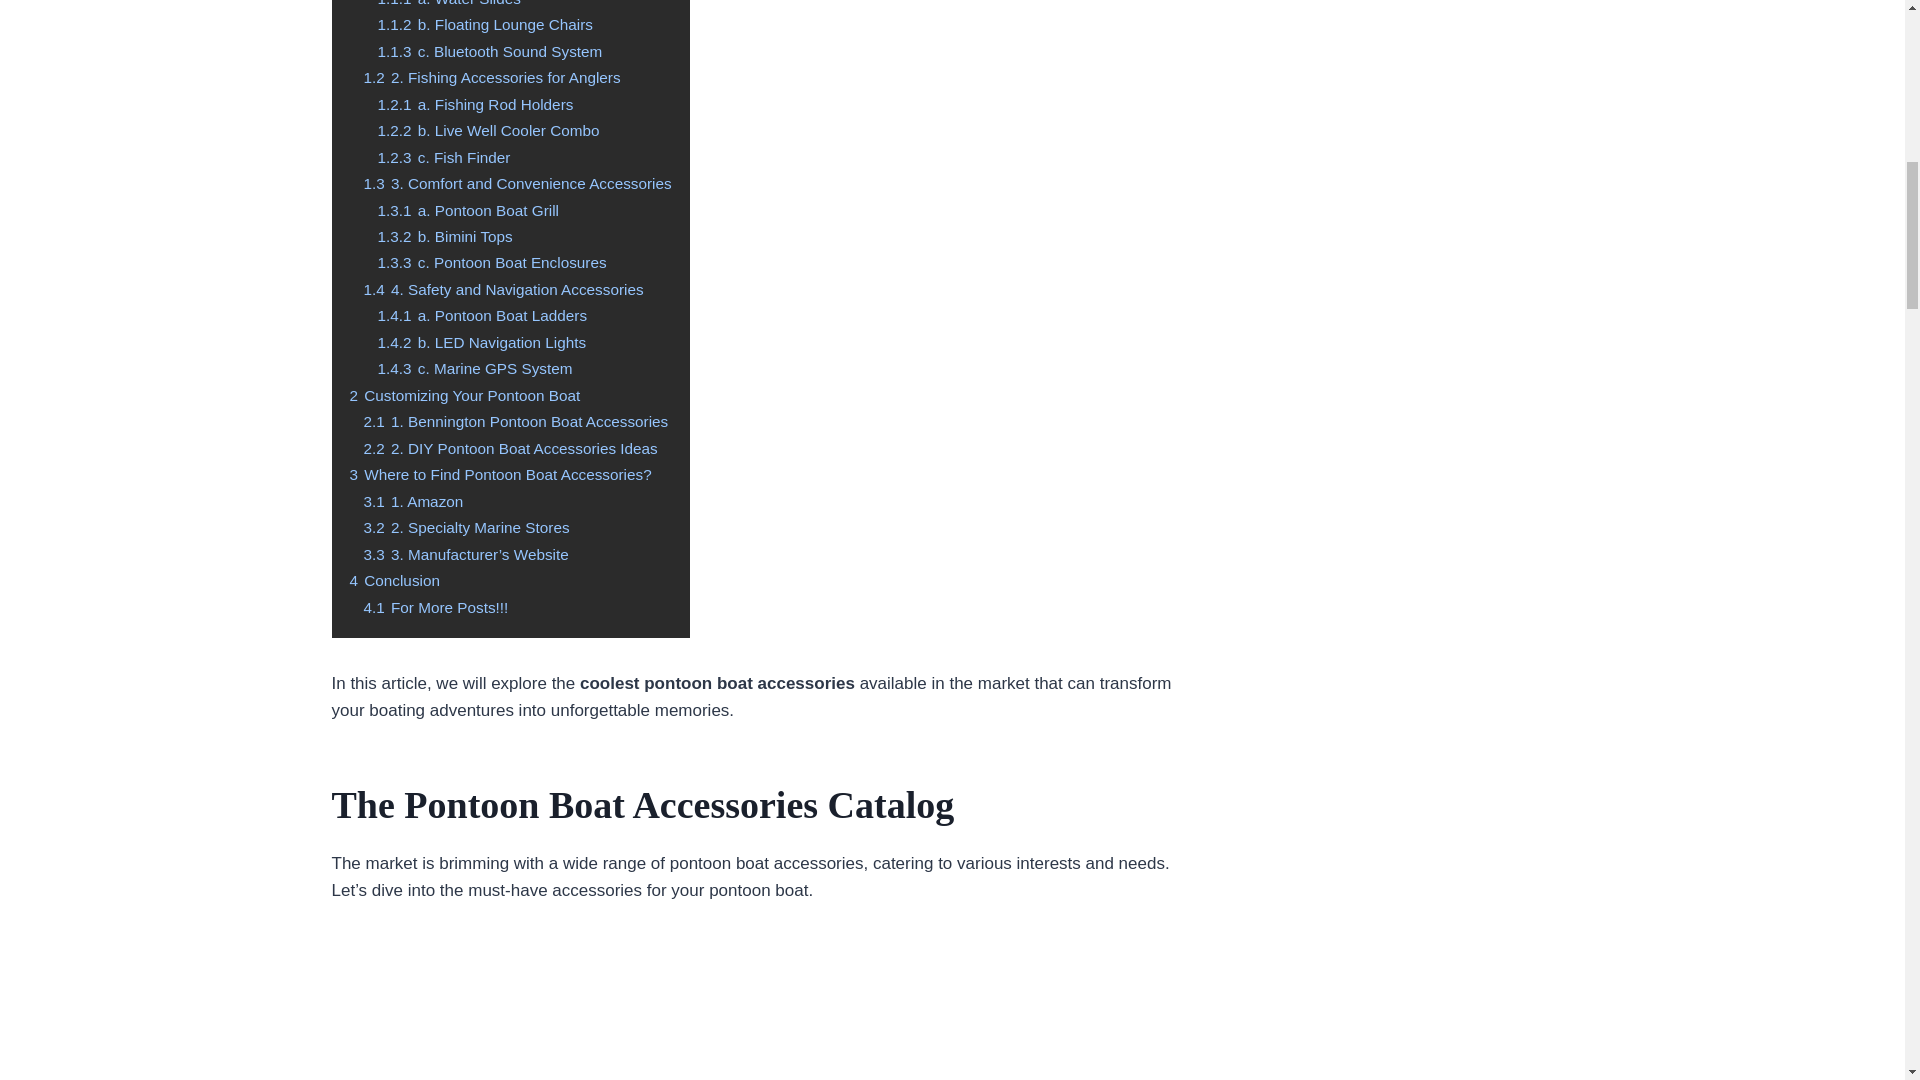  What do you see at coordinates (465, 394) in the screenshot?
I see `2 Customizing Your Pontoon Boat` at bounding box center [465, 394].